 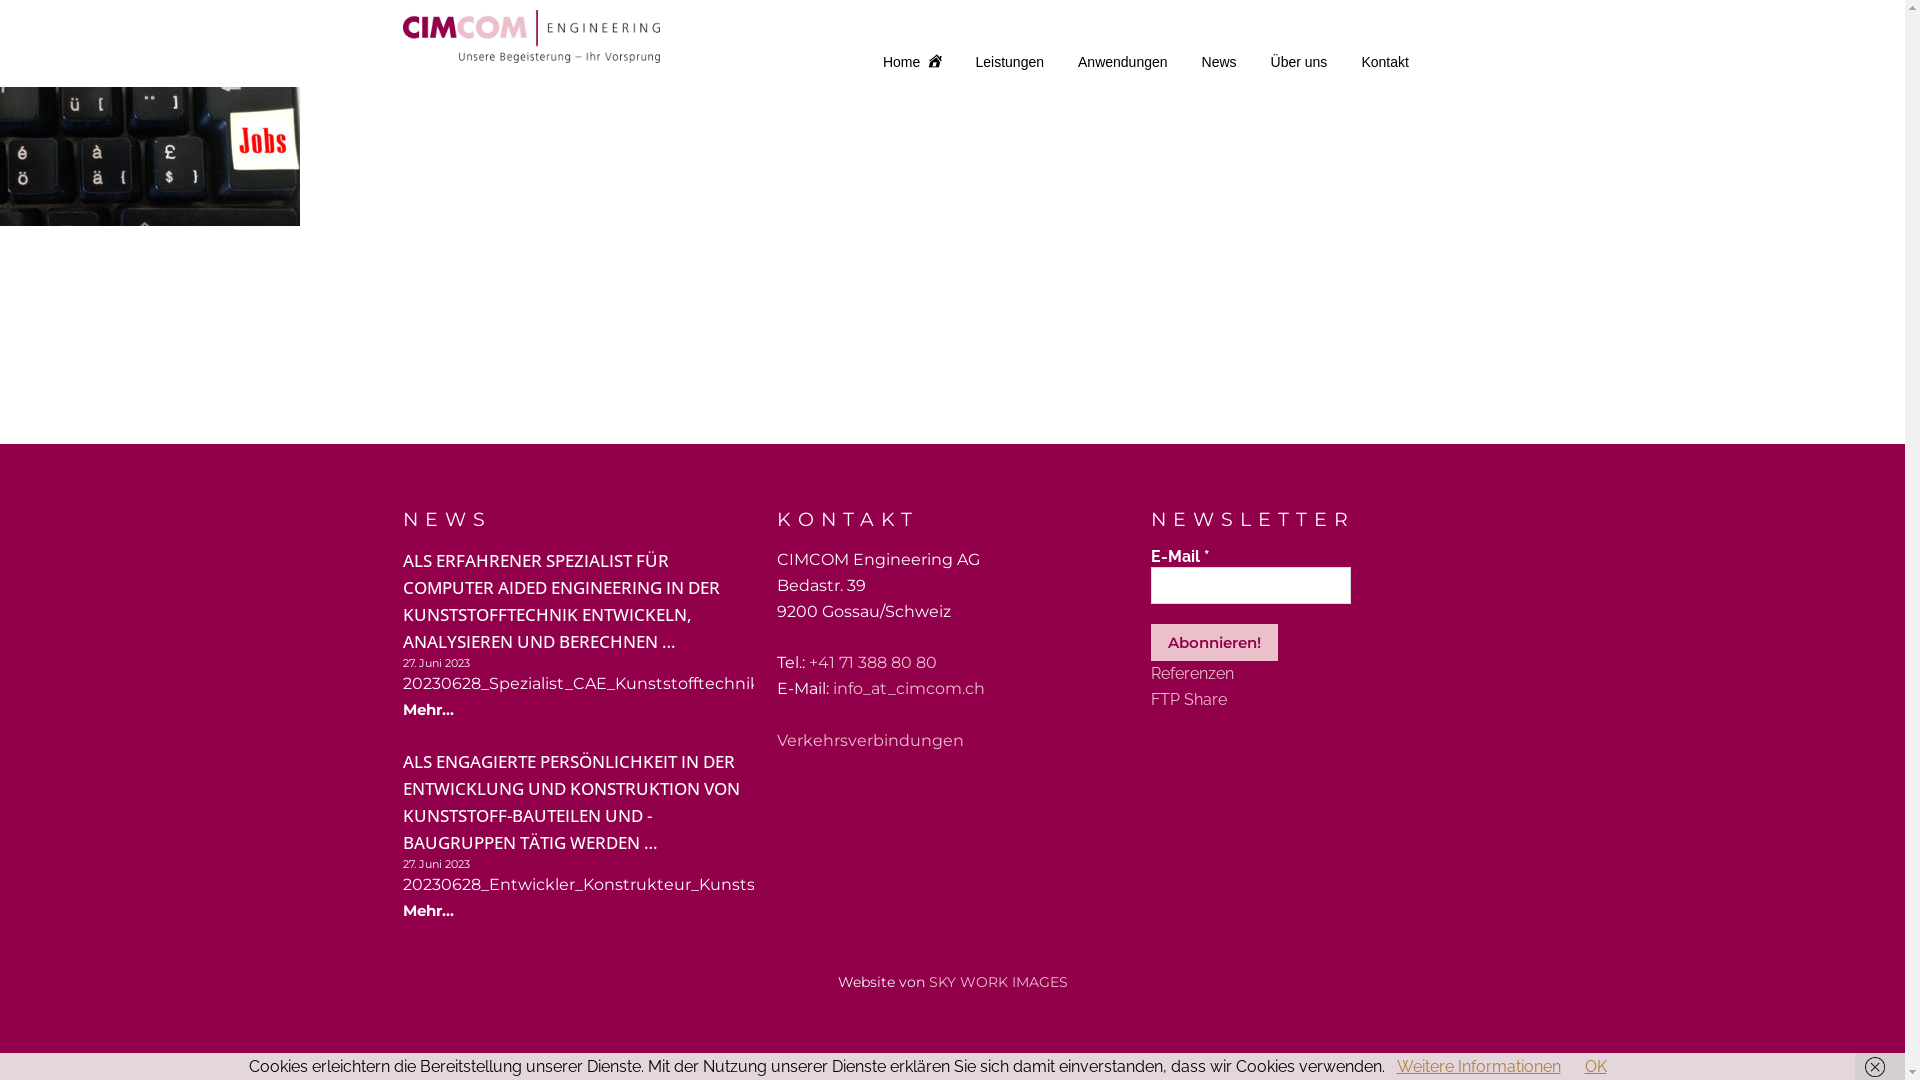 What do you see at coordinates (1010, 62) in the screenshot?
I see `Leistungen` at bounding box center [1010, 62].